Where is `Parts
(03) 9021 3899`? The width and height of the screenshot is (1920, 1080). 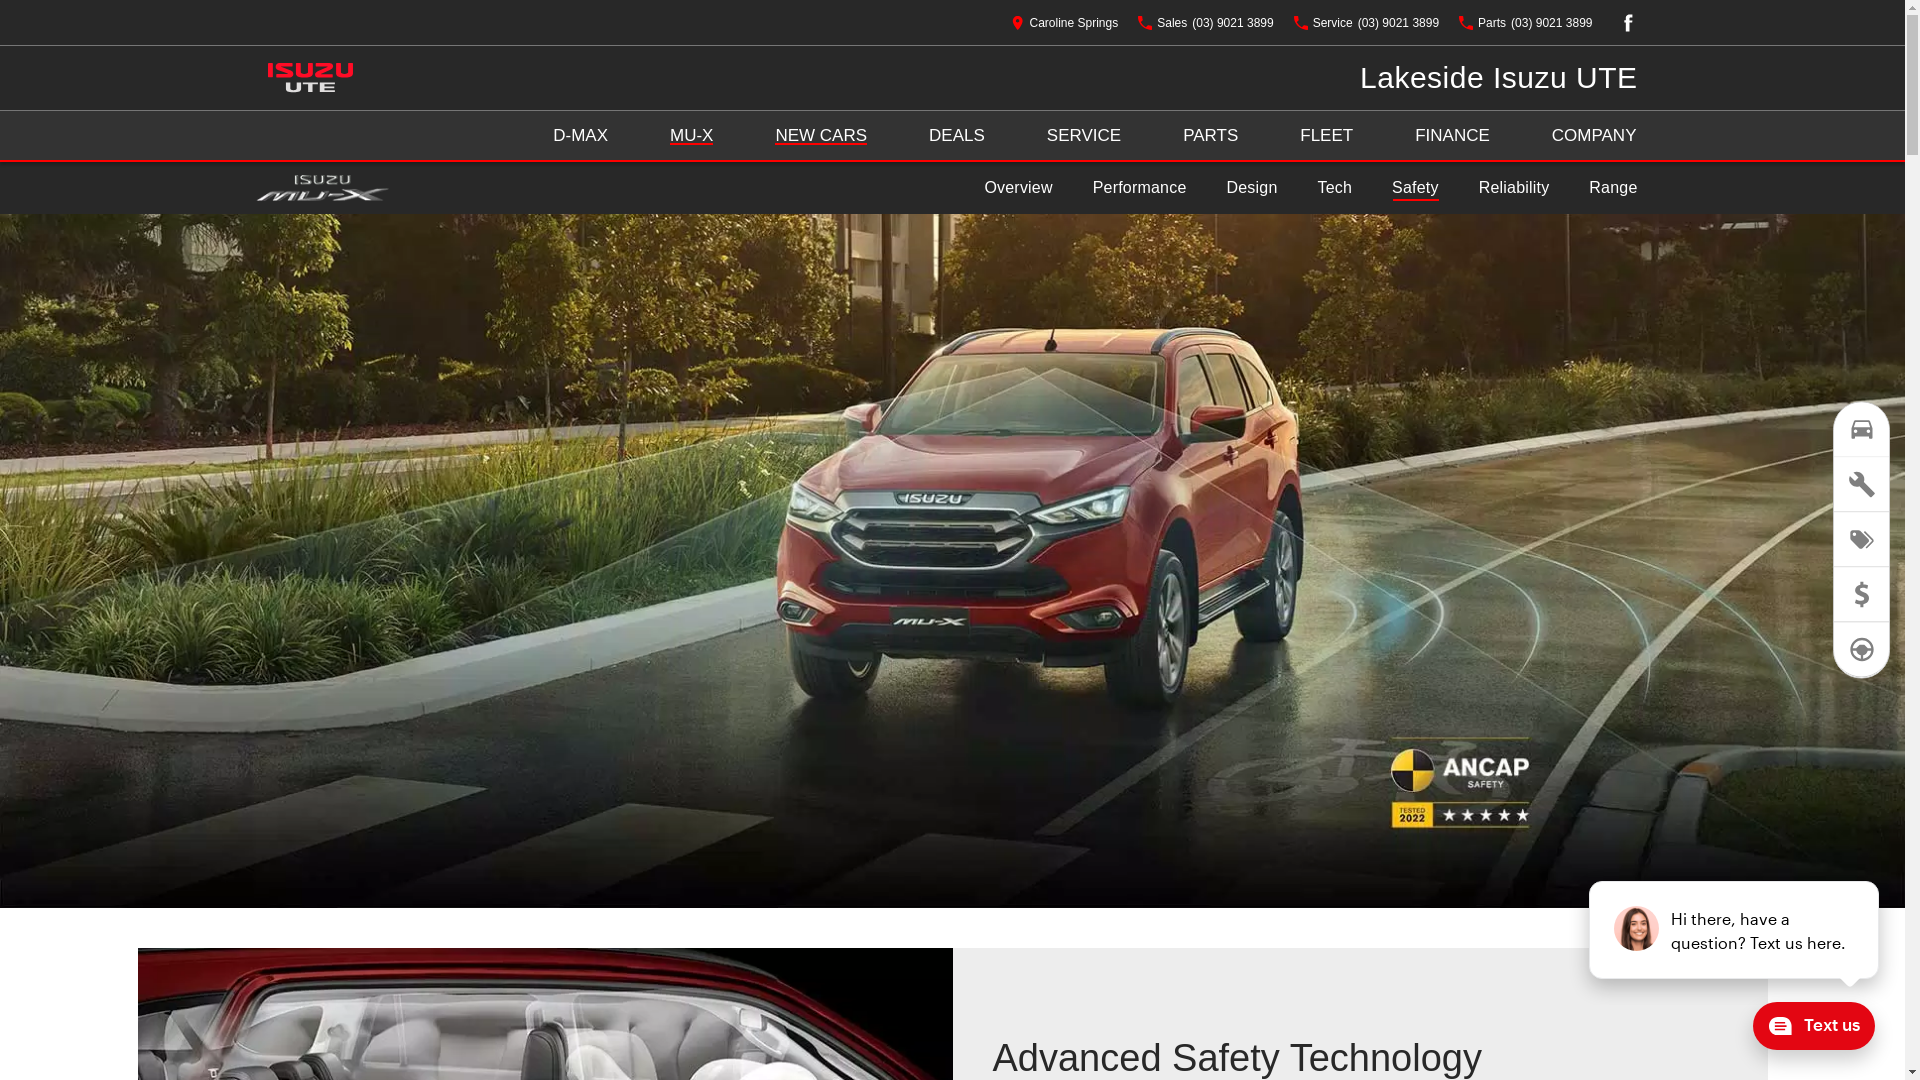
Parts
(03) 9021 3899 is located at coordinates (1526, 22).